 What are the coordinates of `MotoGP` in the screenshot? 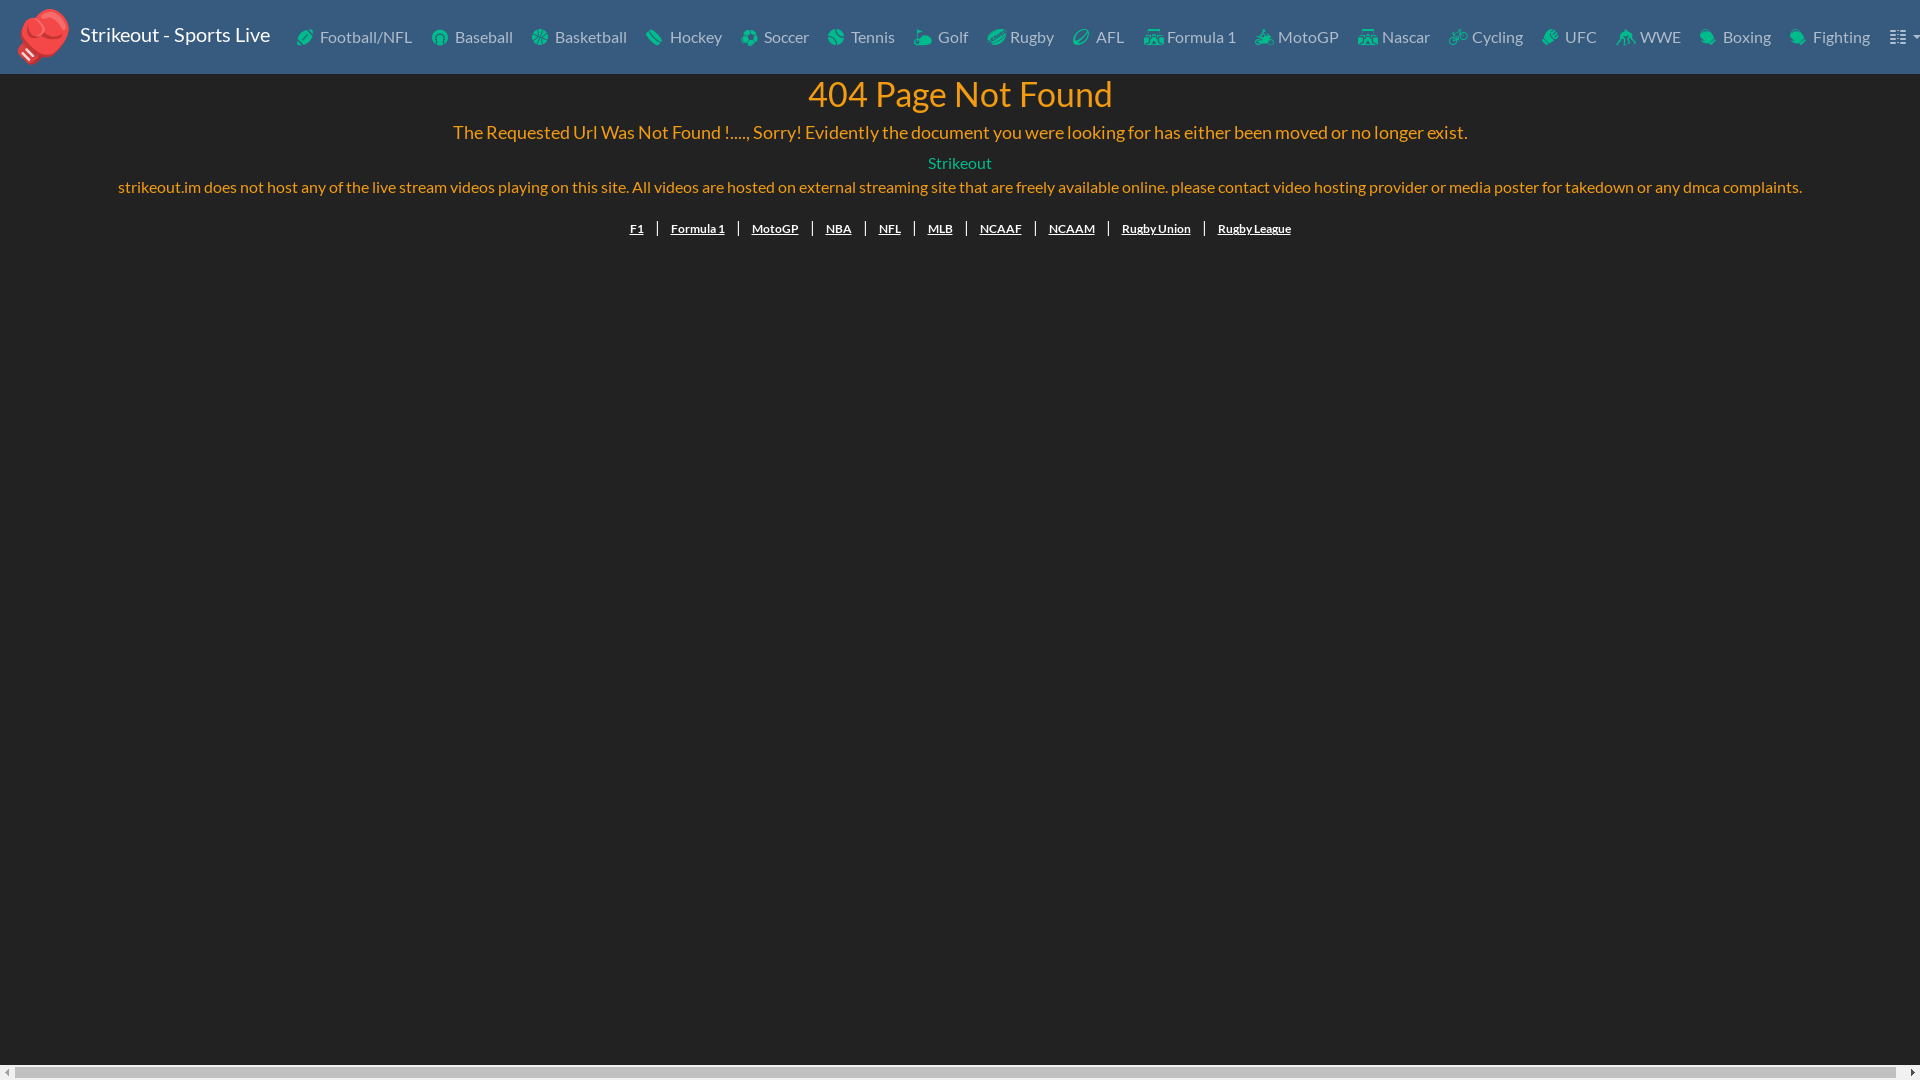 It's located at (1296, 37).